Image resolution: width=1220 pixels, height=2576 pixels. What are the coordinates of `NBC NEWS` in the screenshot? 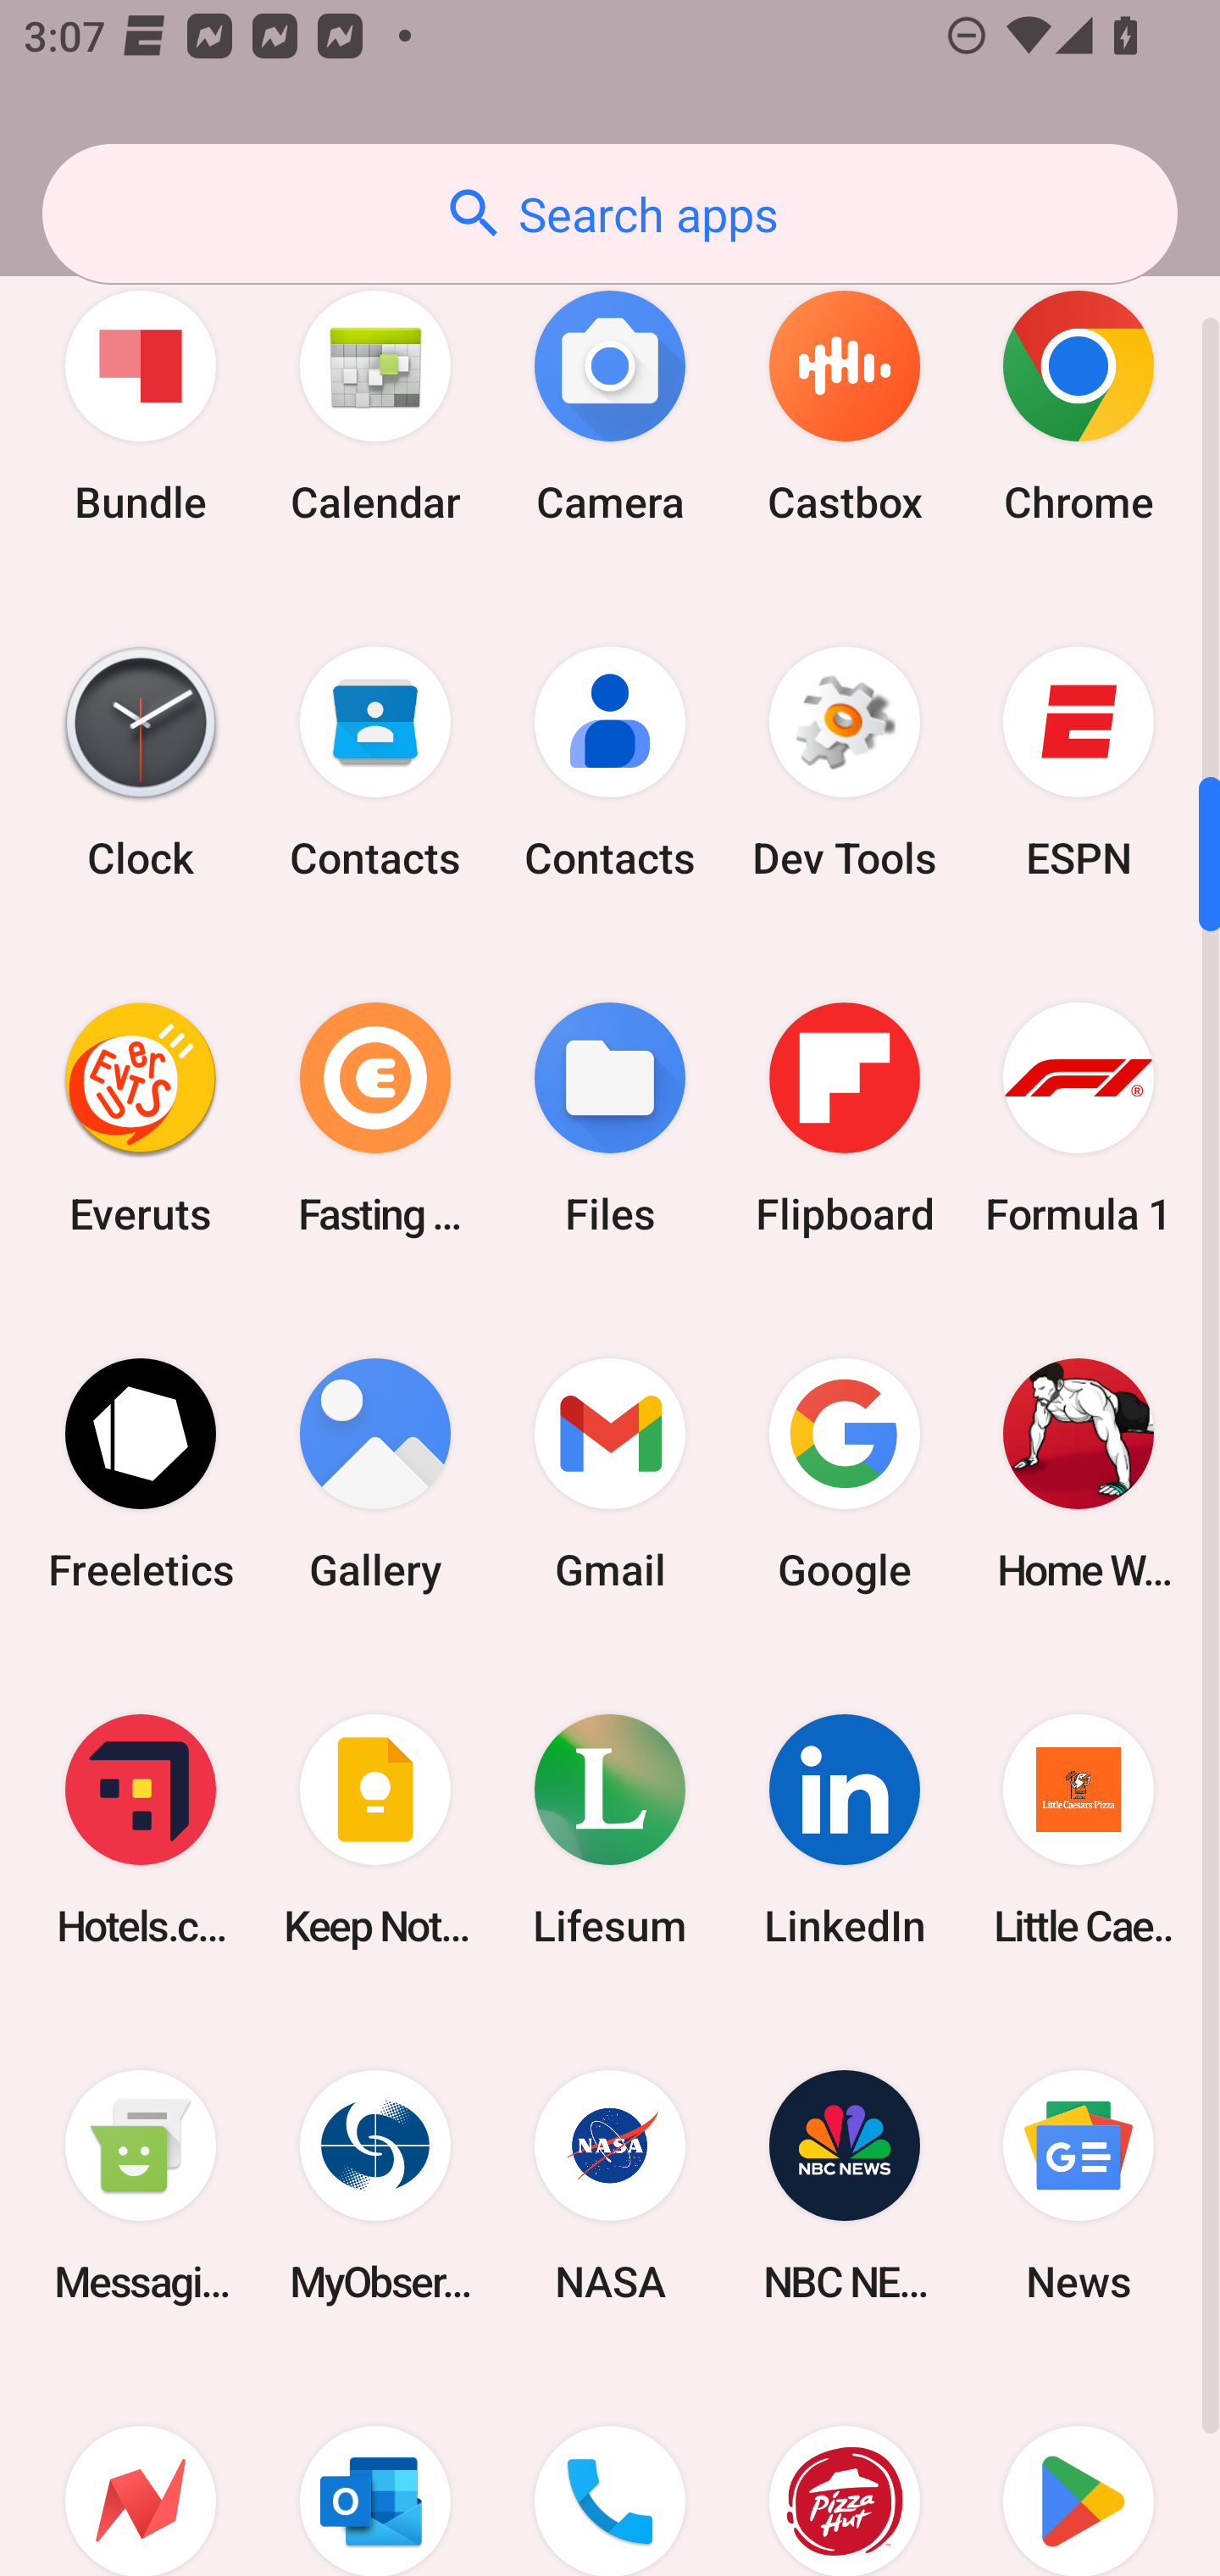 It's located at (844, 2186).